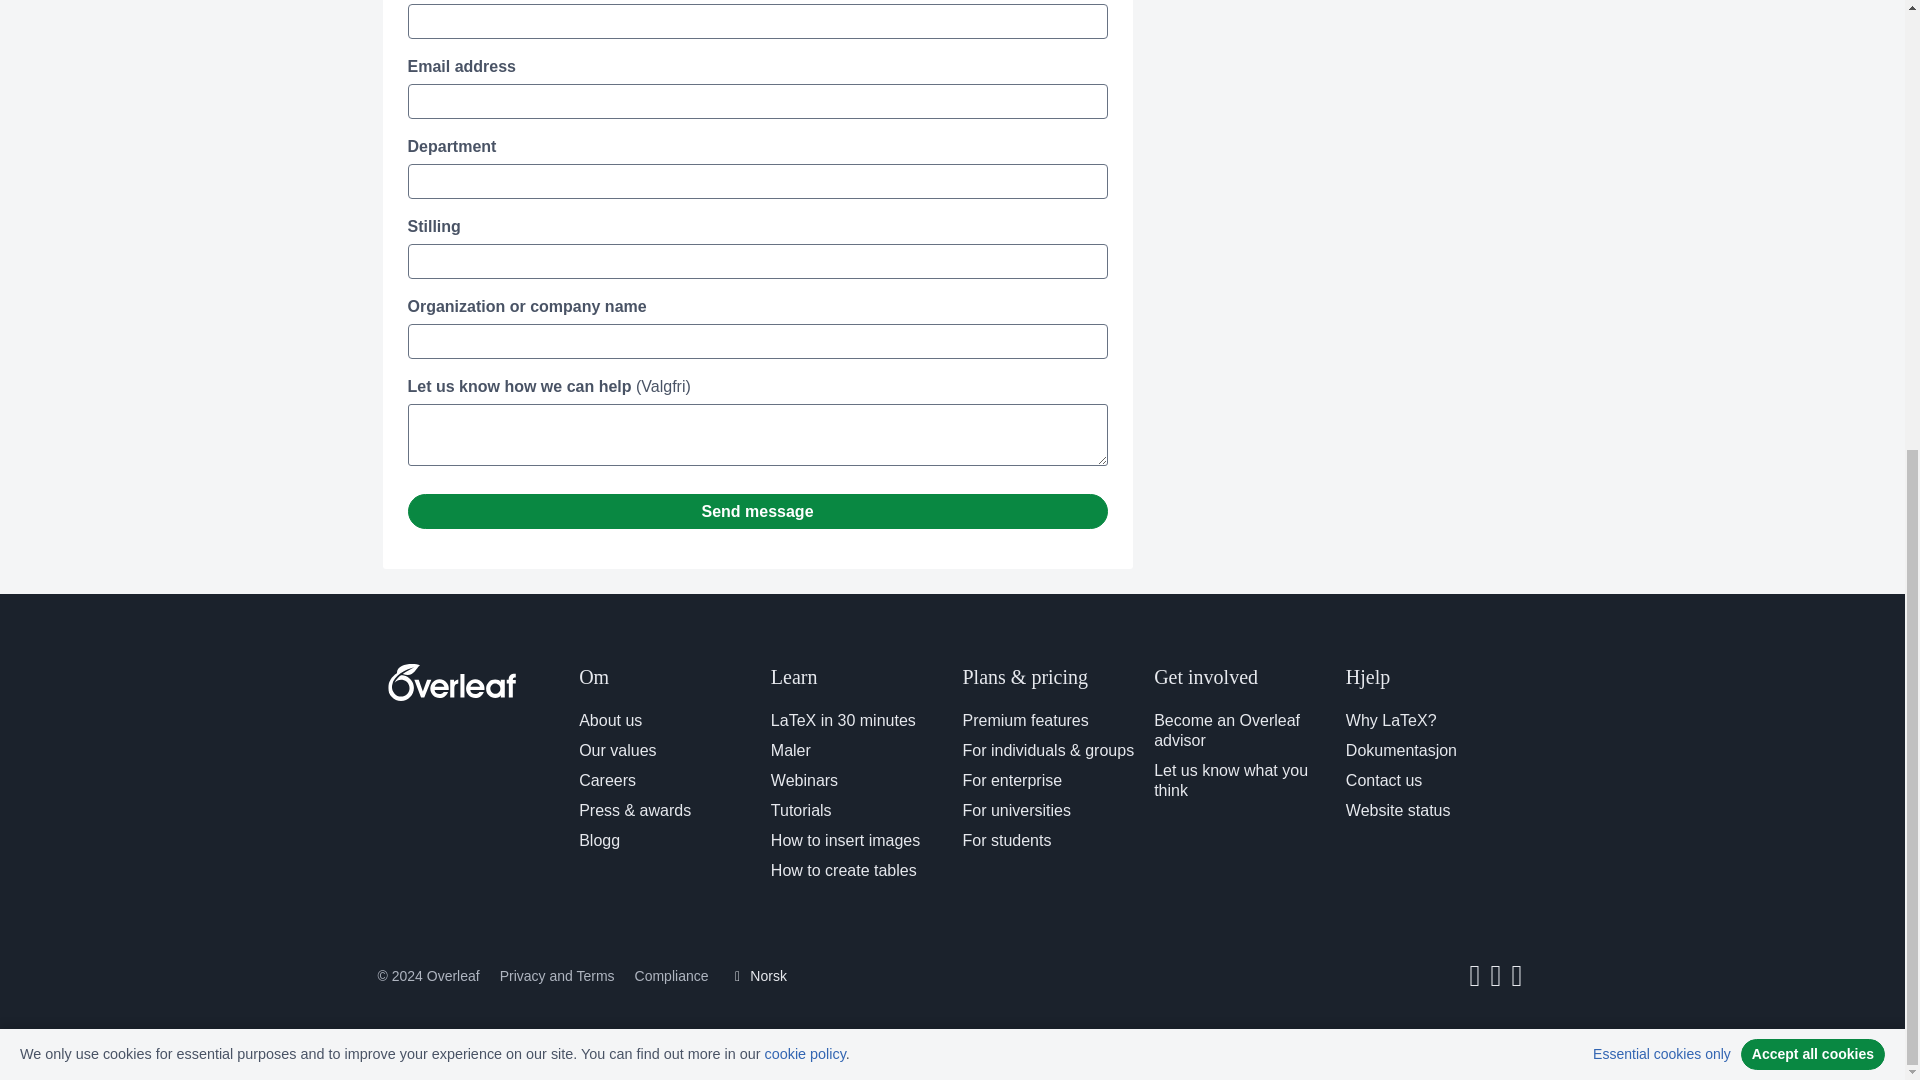  I want to click on Maler, so click(790, 750).